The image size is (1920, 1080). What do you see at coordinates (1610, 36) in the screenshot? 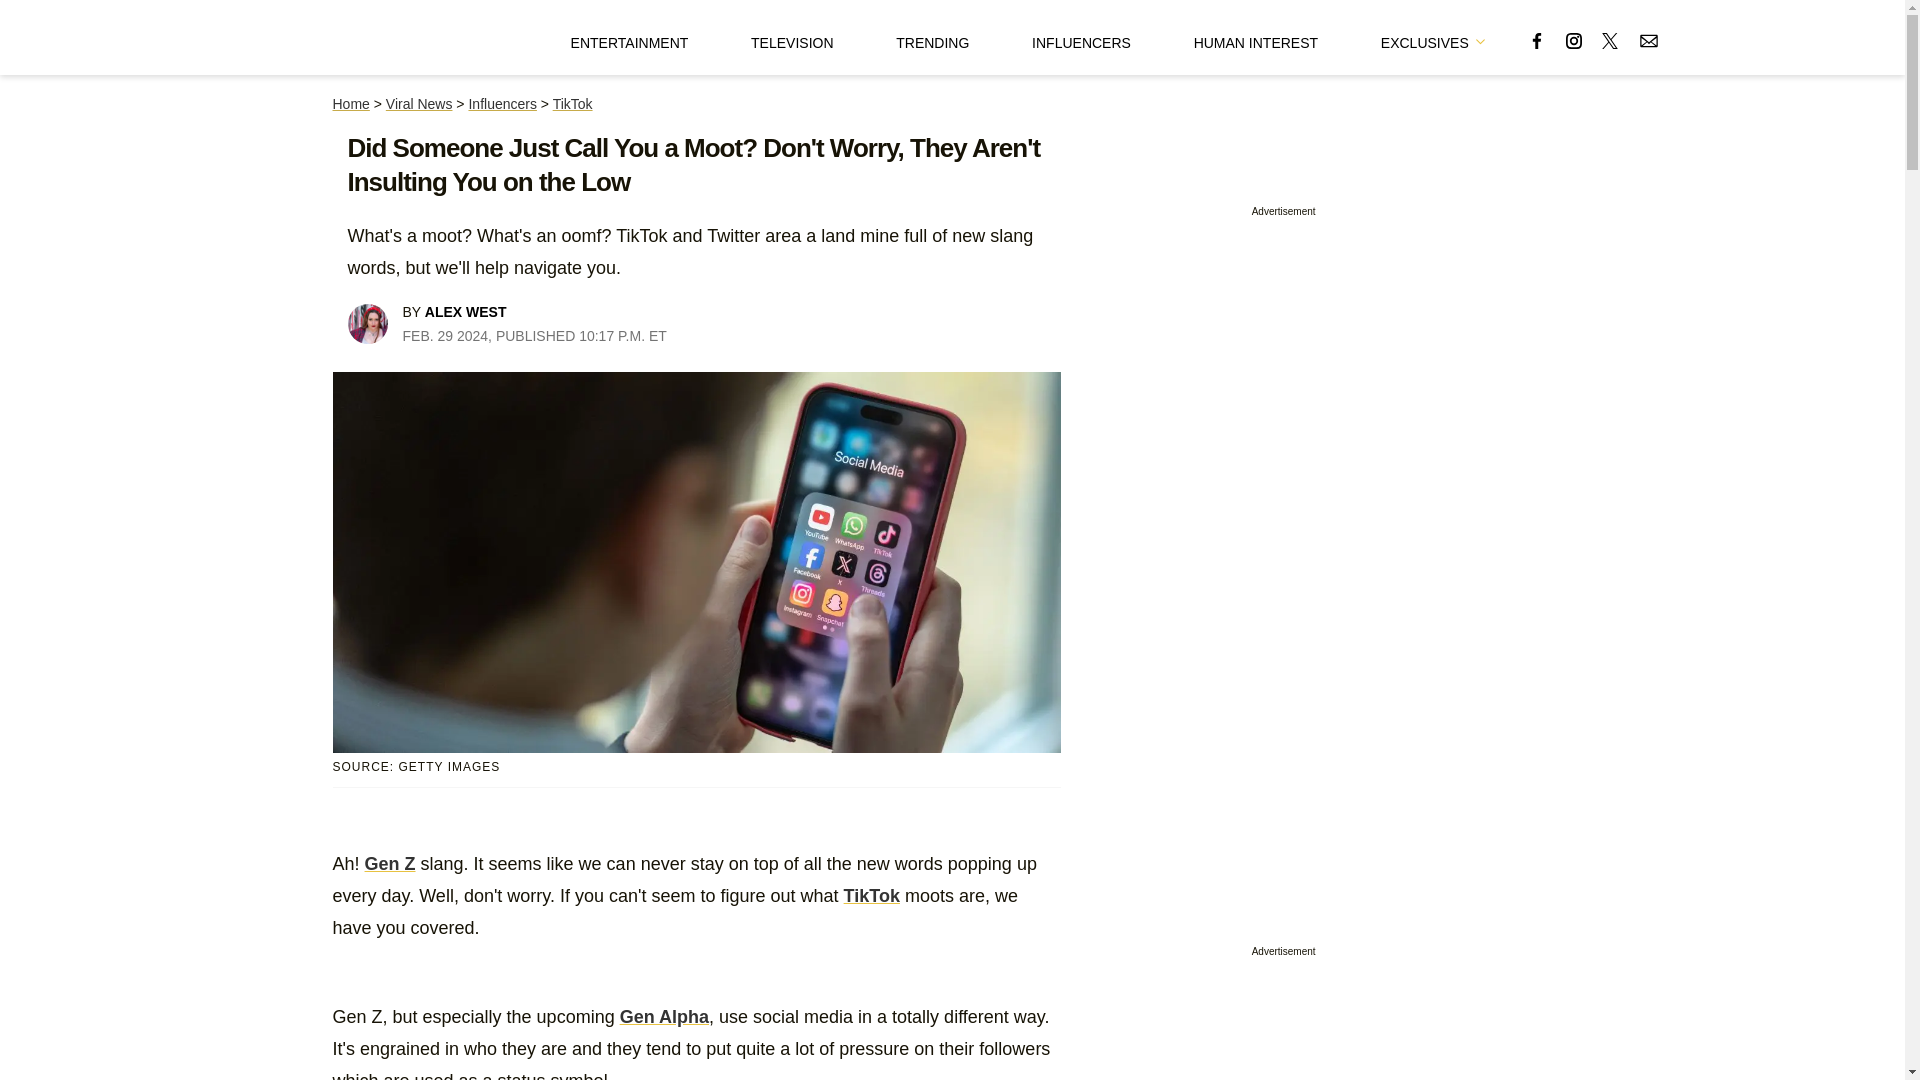
I see `LINK TO X` at bounding box center [1610, 36].